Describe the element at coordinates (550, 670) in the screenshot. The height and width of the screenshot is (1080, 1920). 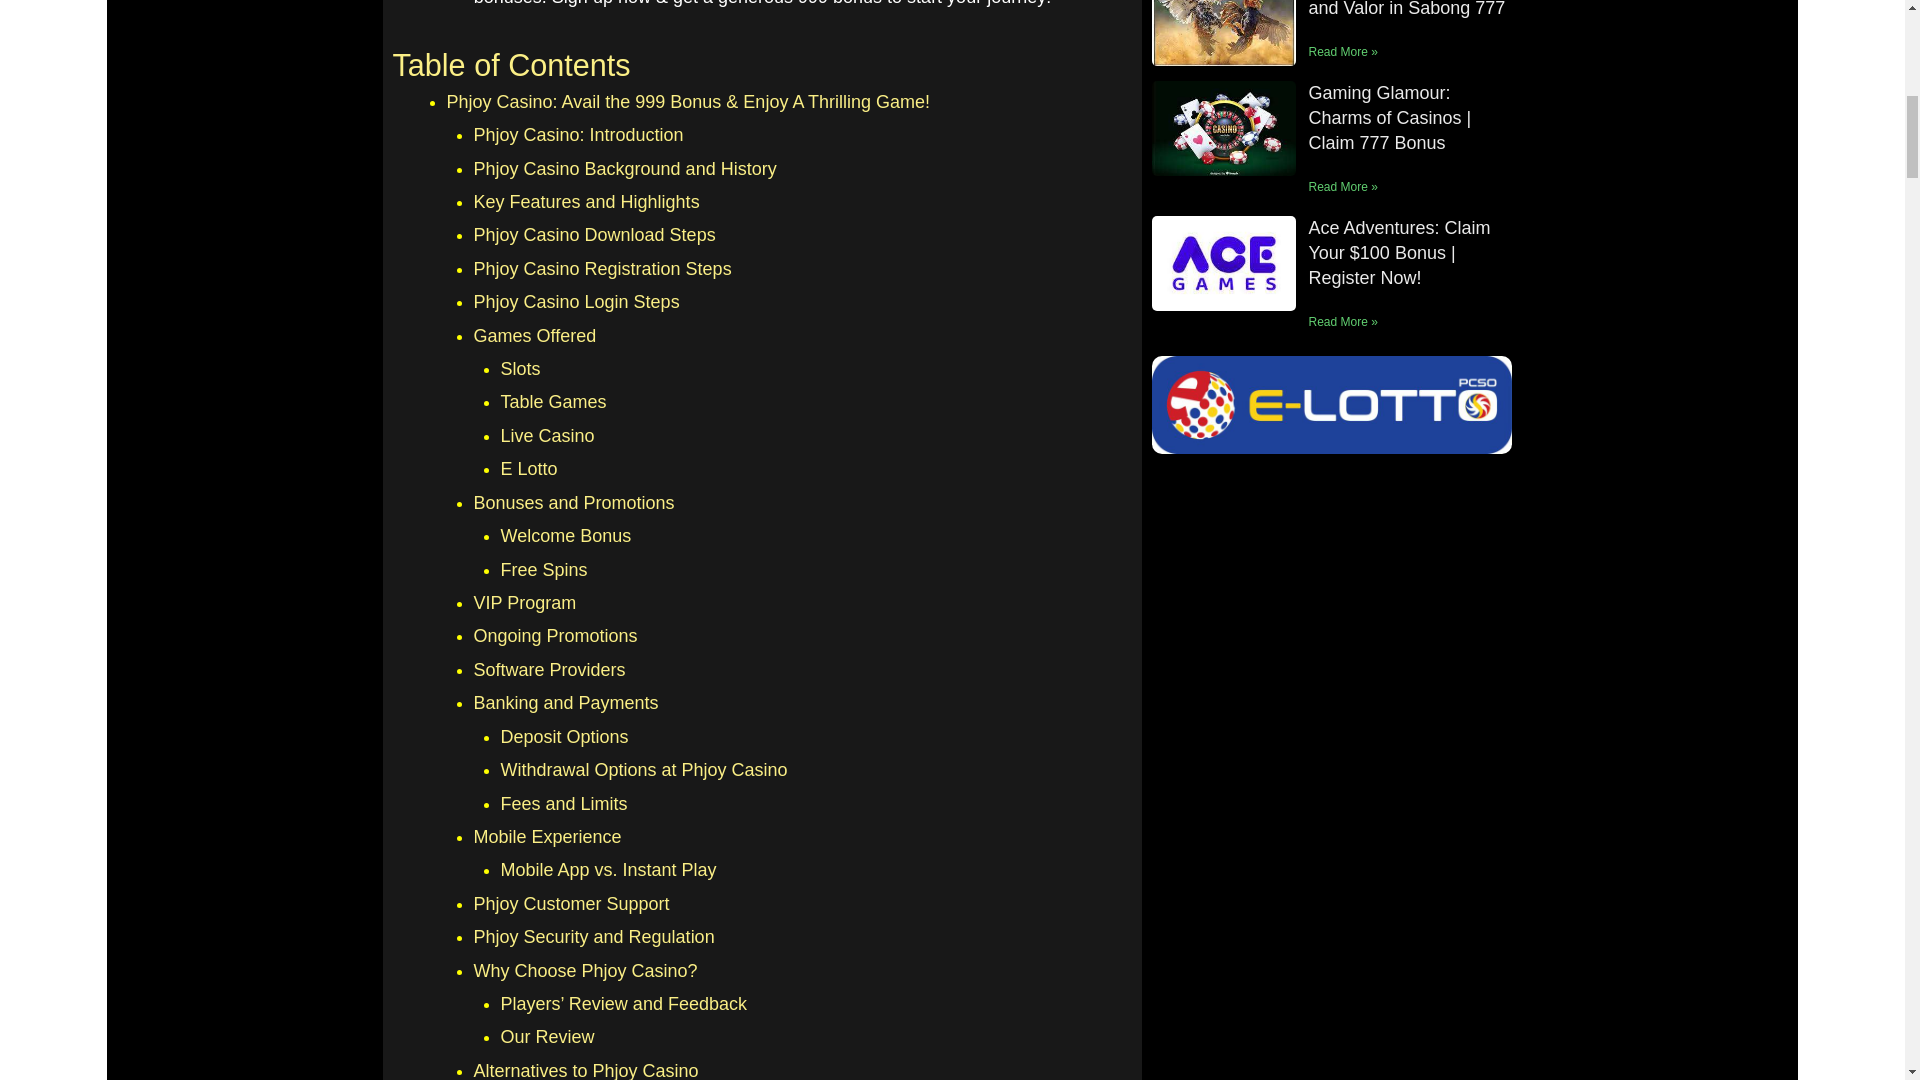
I see `Software Providers` at that location.